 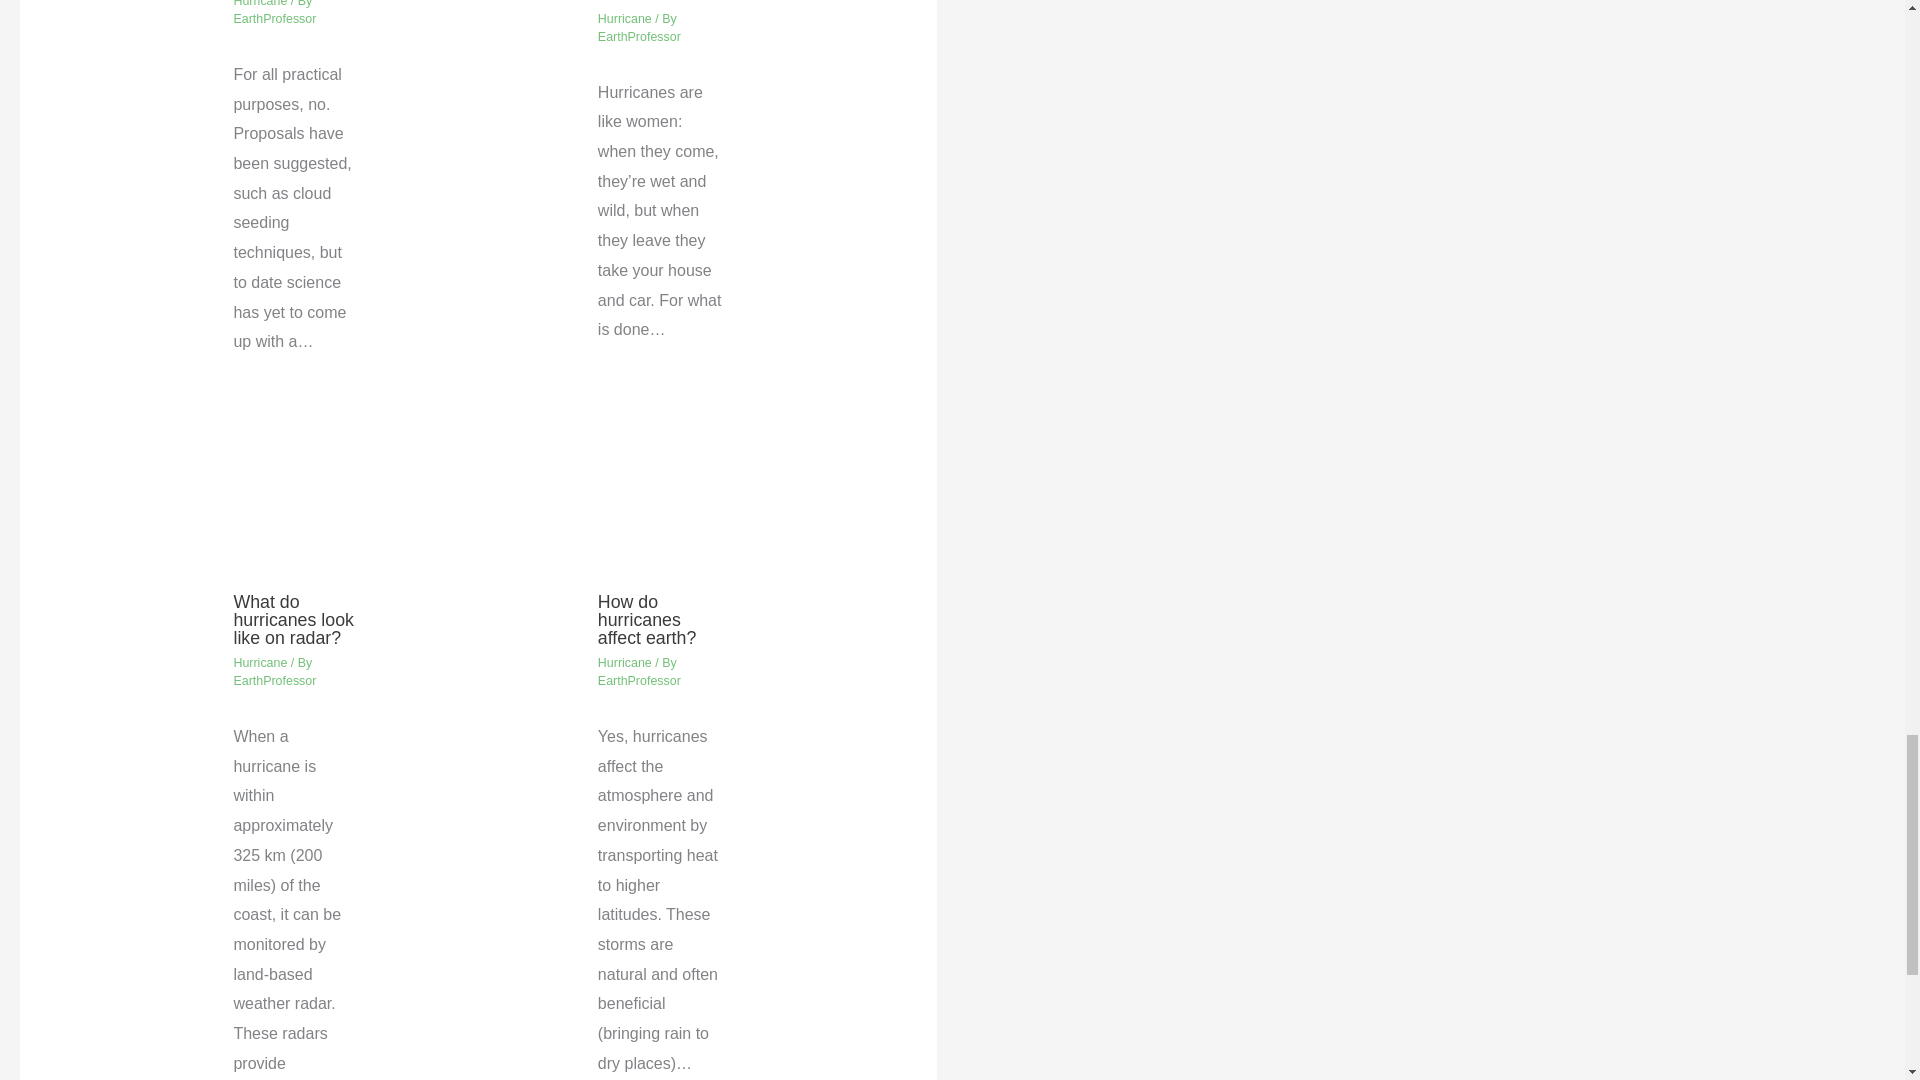 What do you see at coordinates (259, 662) in the screenshot?
I see `Hurricane` at bounding box center [259, 662].